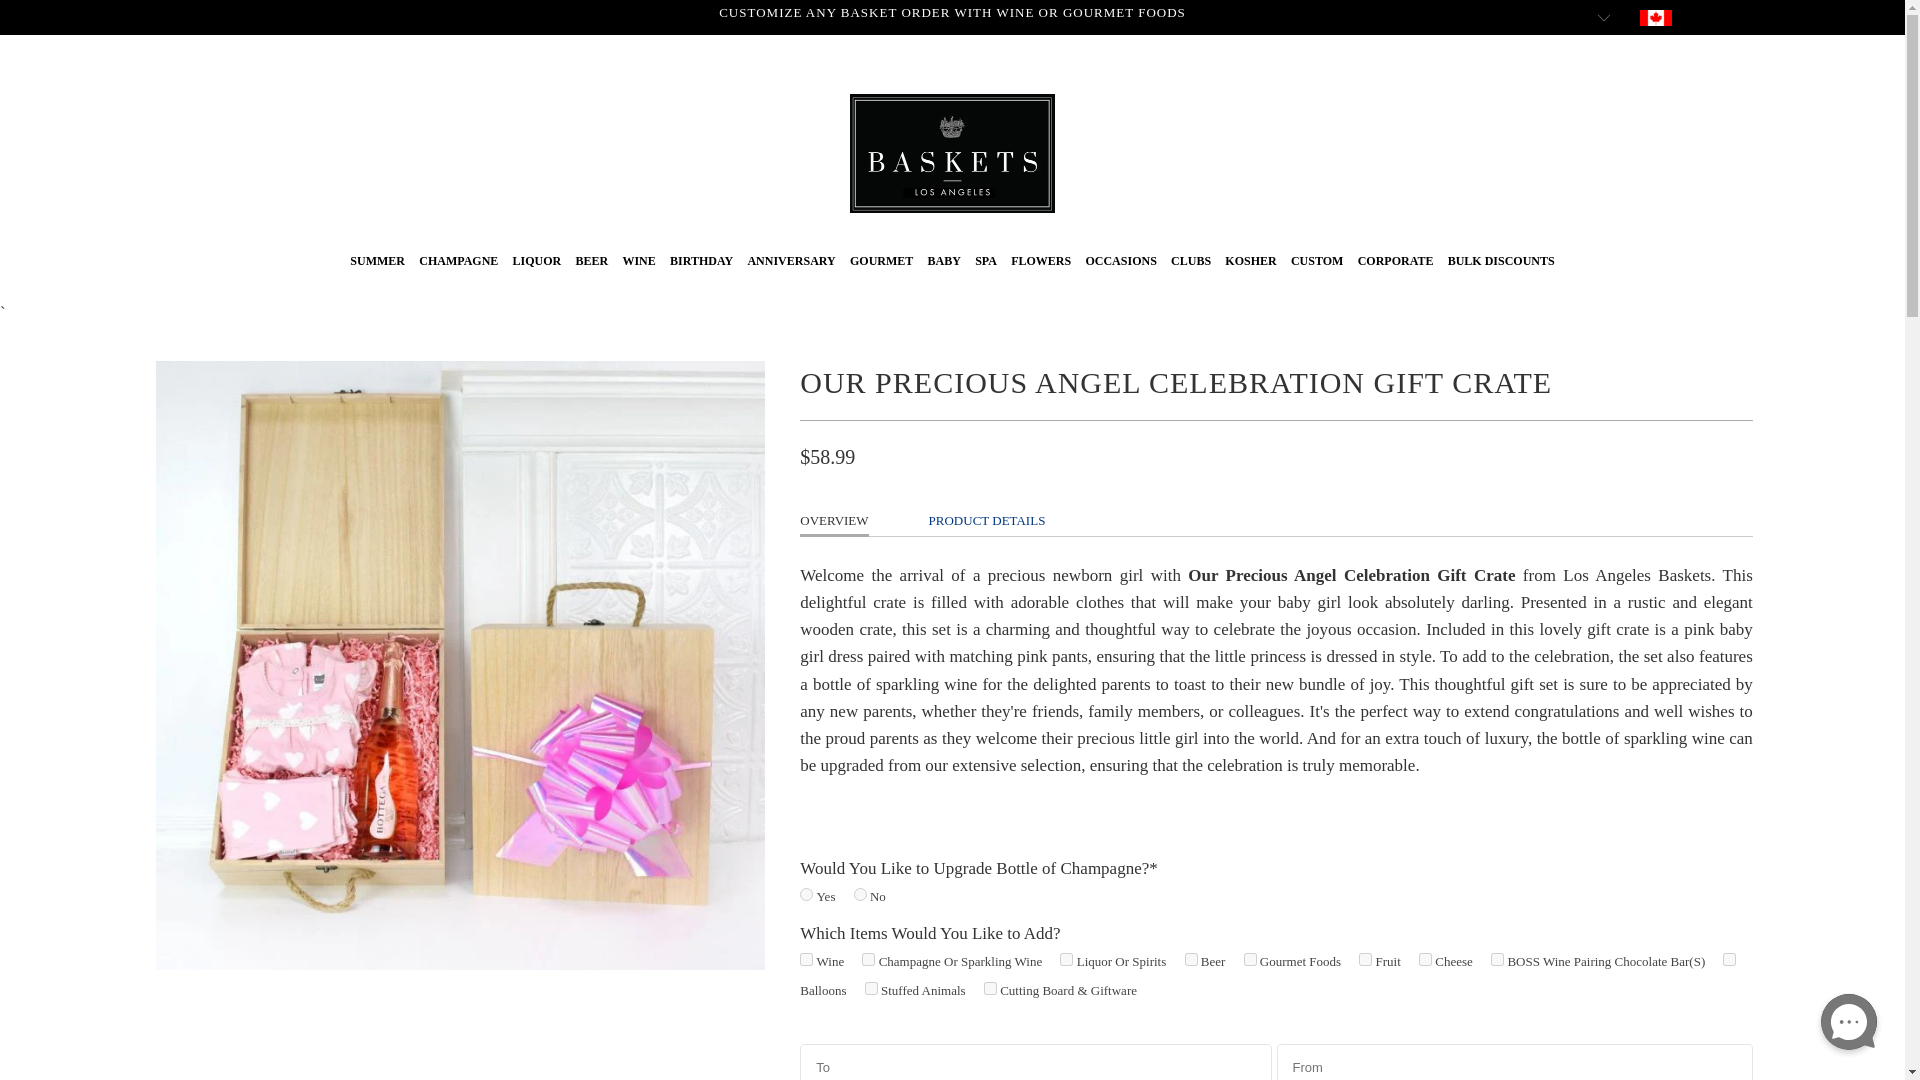 The height and width of the screenshot is (1080, 1920). Describe the element at coordinates (806, 894) in the screenshot. I see `Yes` at that location.